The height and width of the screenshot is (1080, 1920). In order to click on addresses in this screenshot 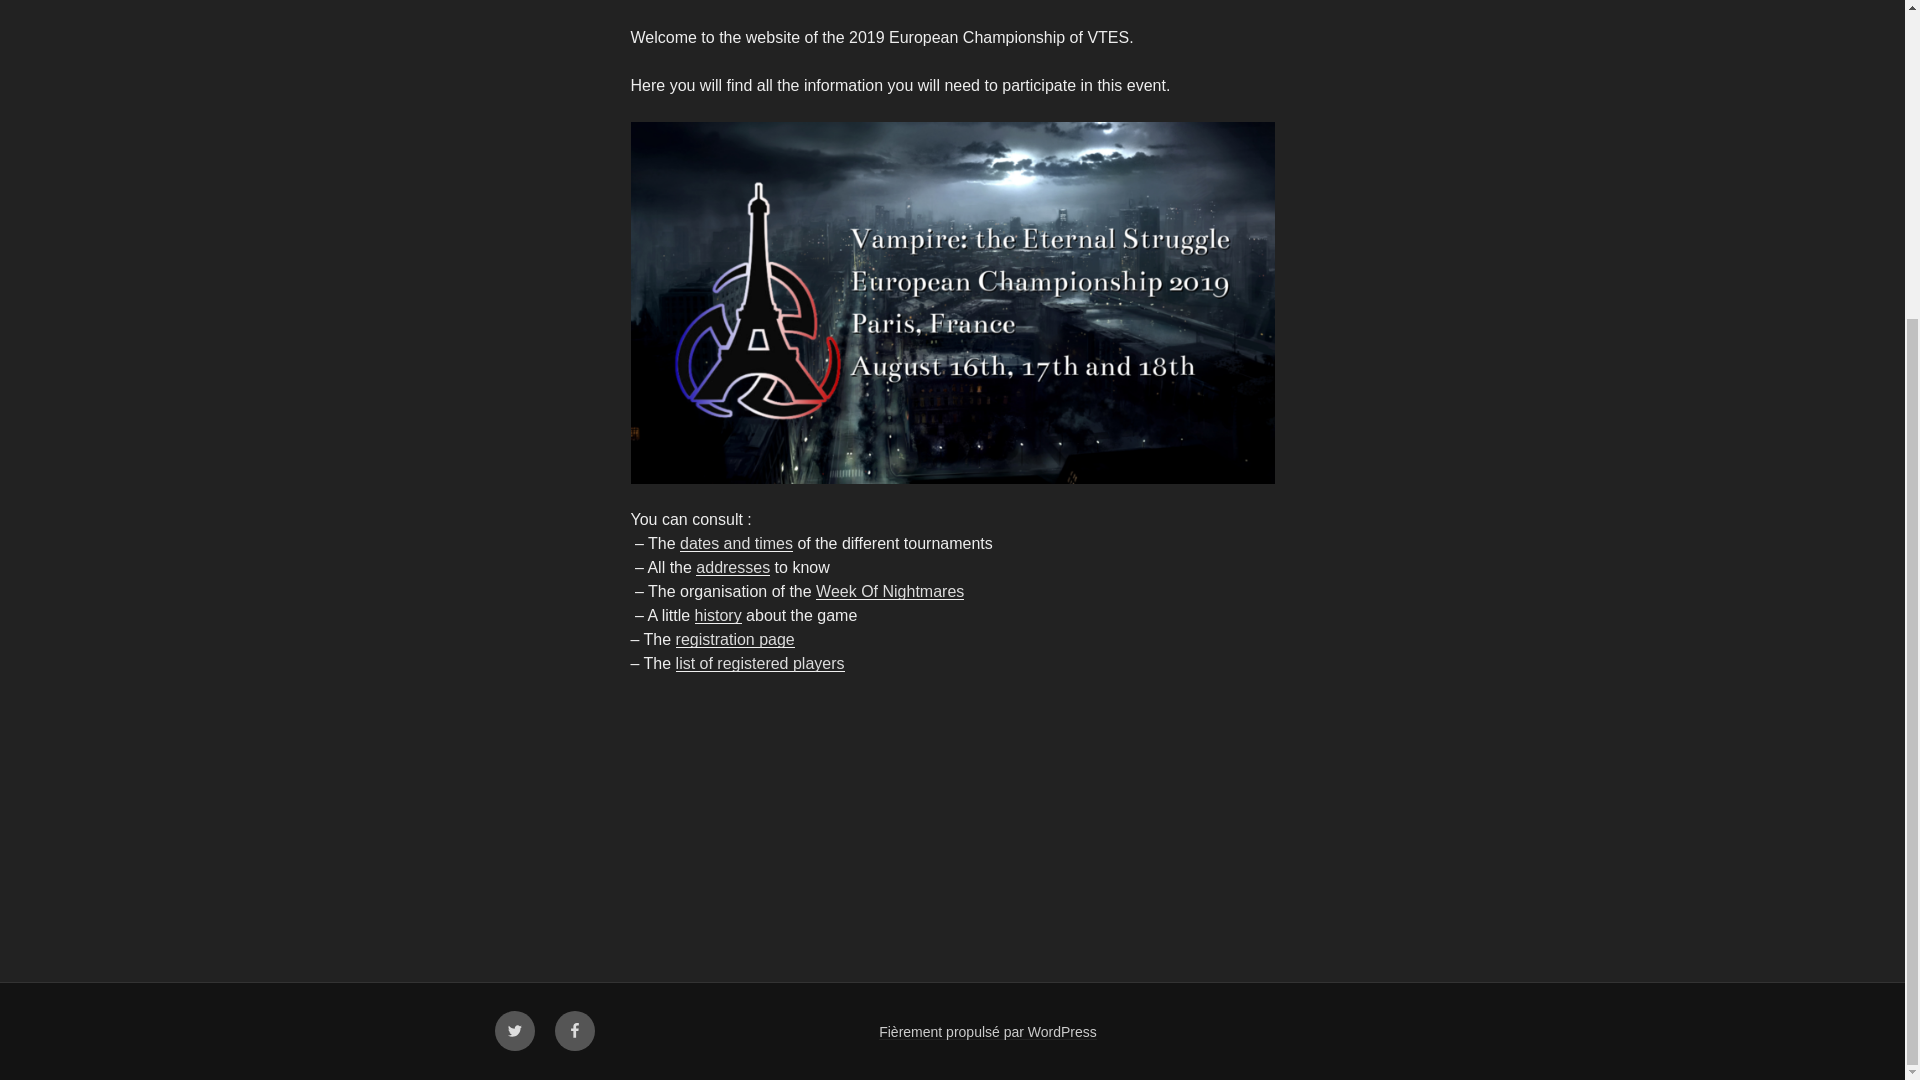, I will do `click(732, 567)`.